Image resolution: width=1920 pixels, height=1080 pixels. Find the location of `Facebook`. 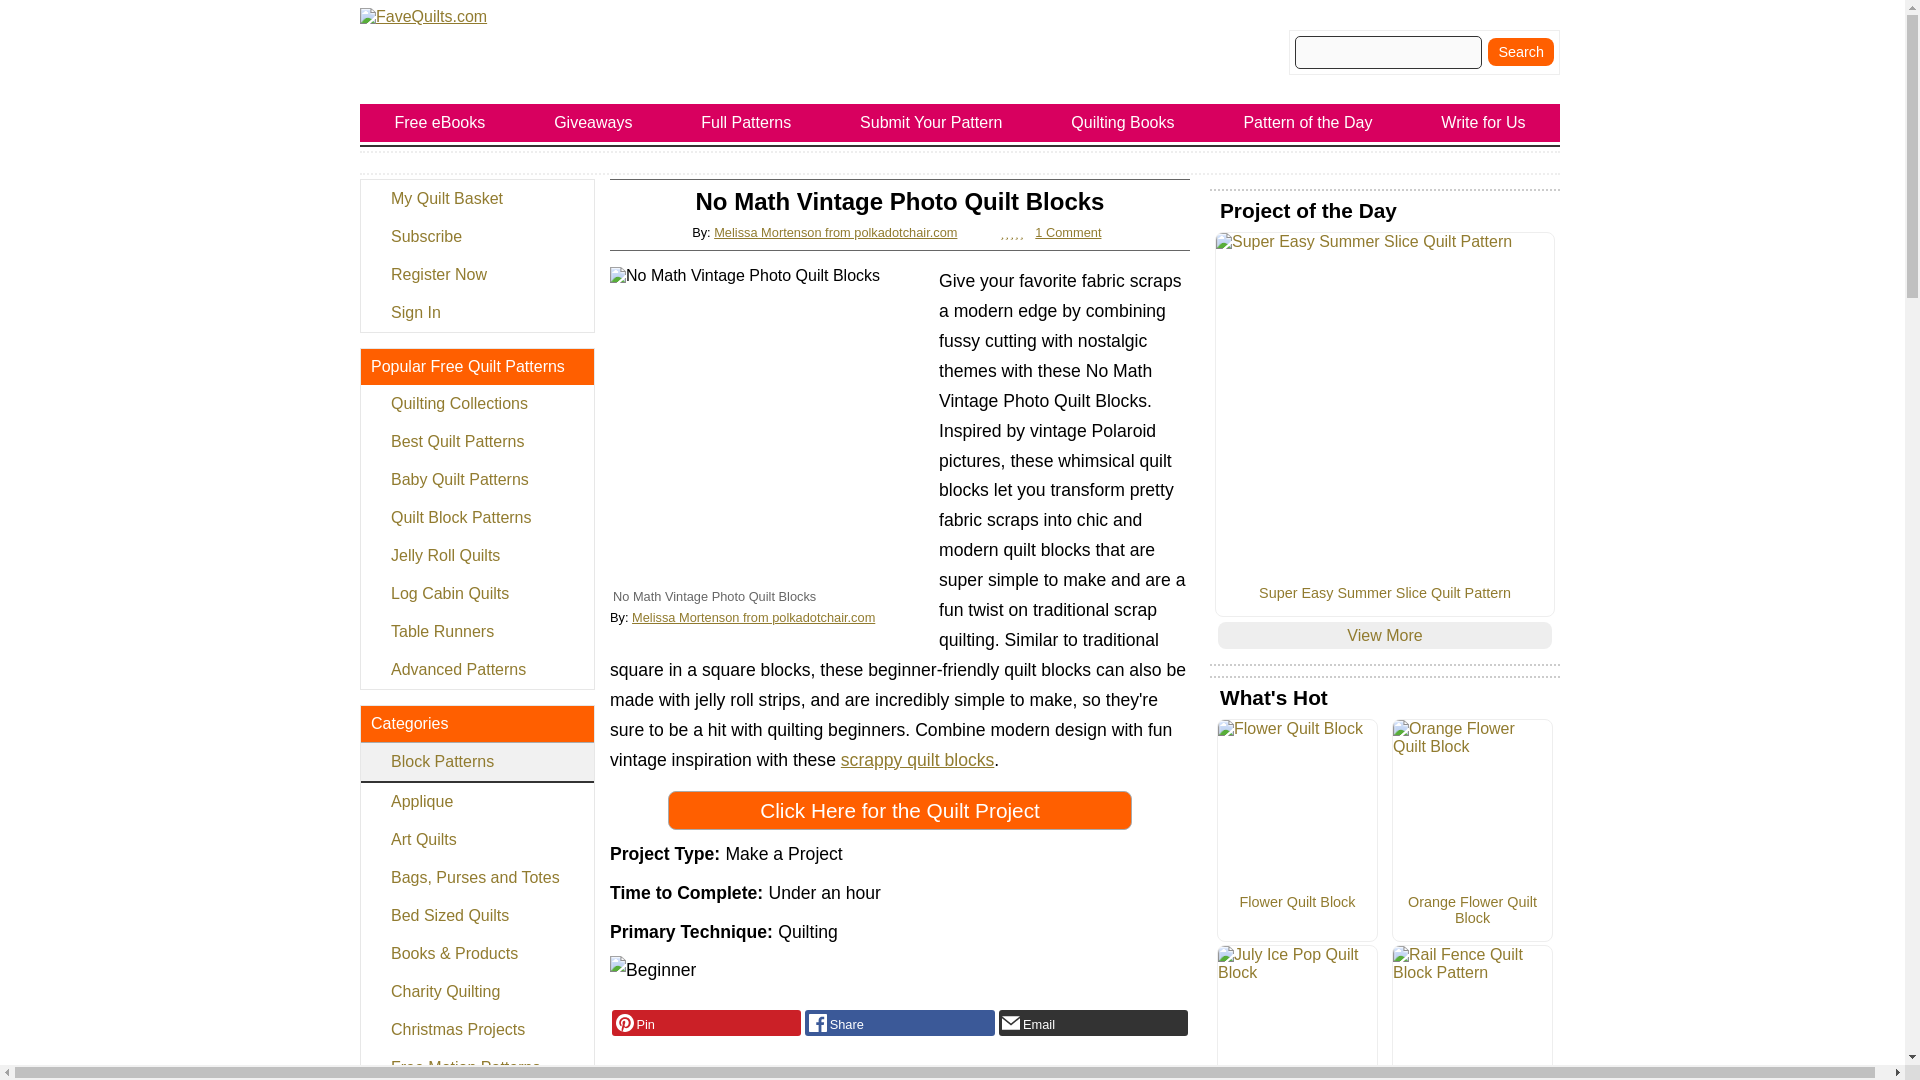

Facebook is located at coordinates (899, 1022).